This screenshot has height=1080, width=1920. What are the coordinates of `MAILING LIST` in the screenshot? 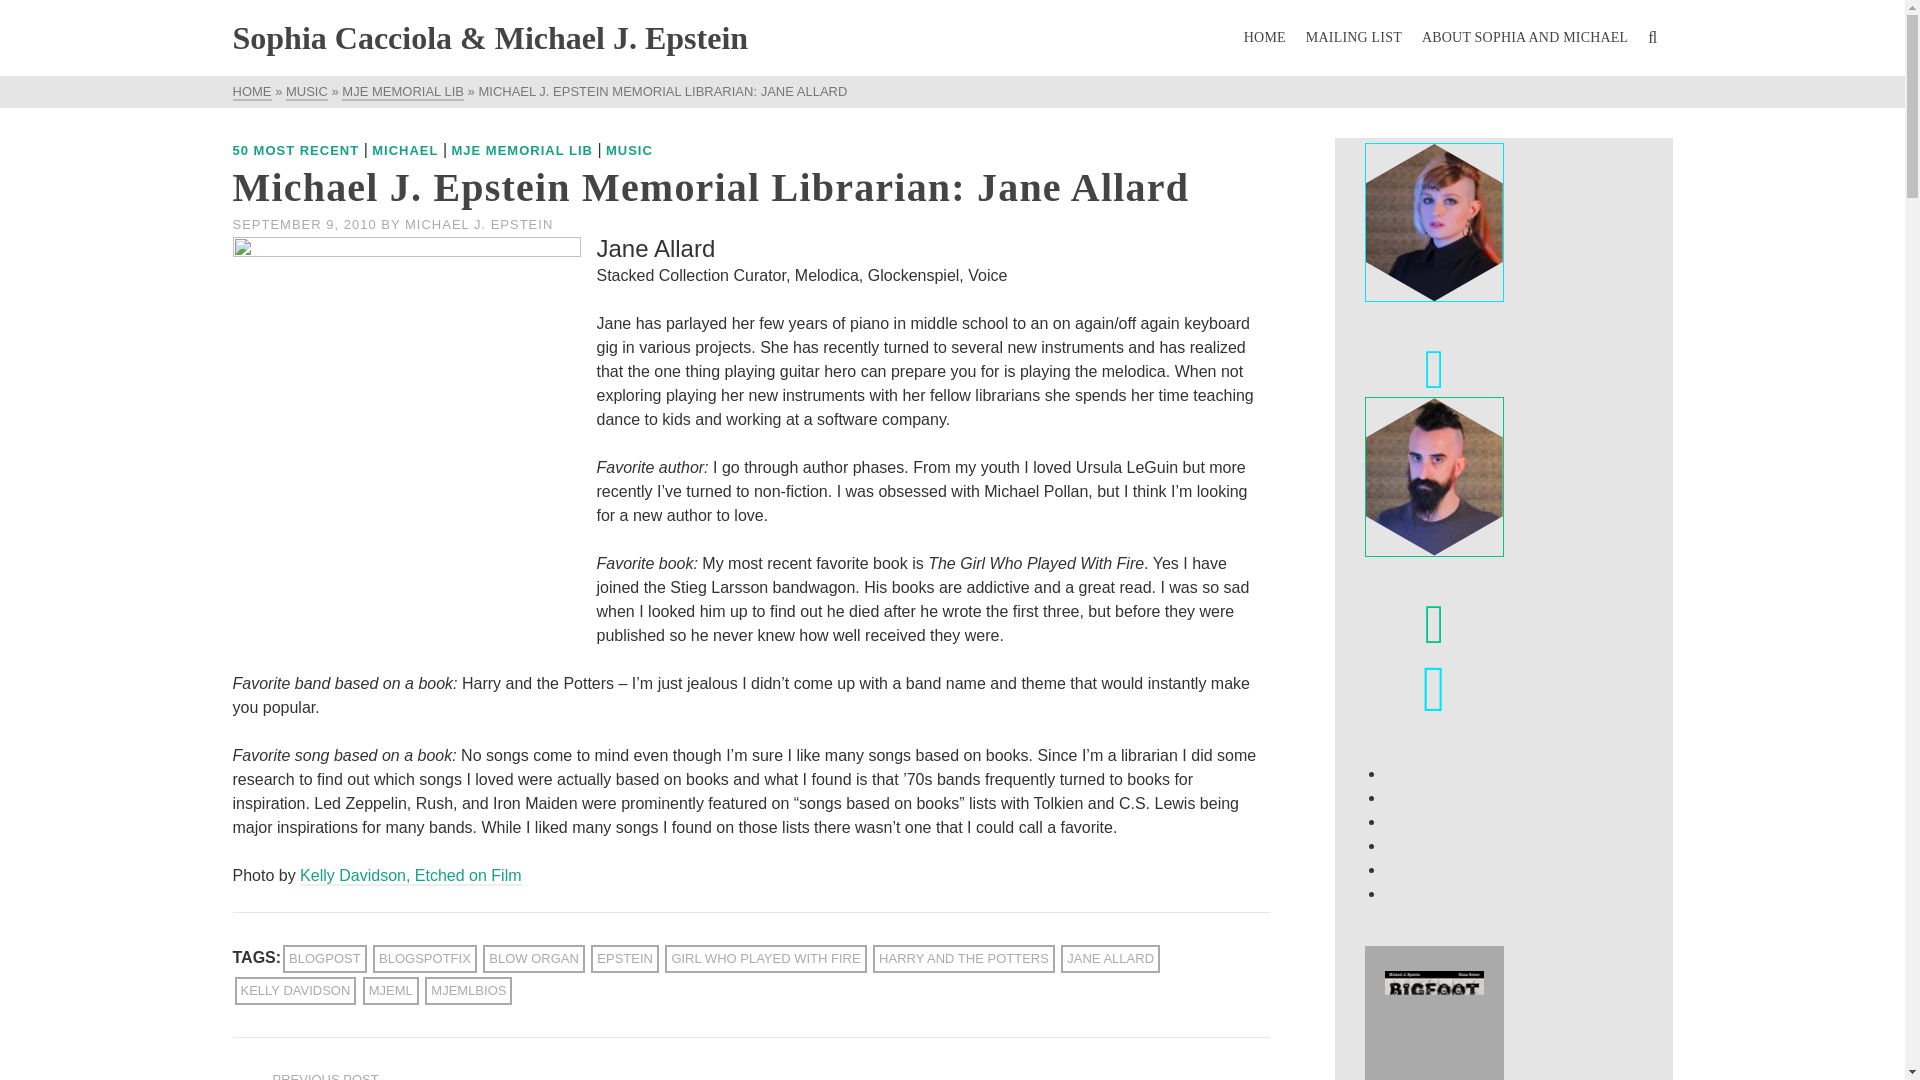 It's located at (1354, 38).